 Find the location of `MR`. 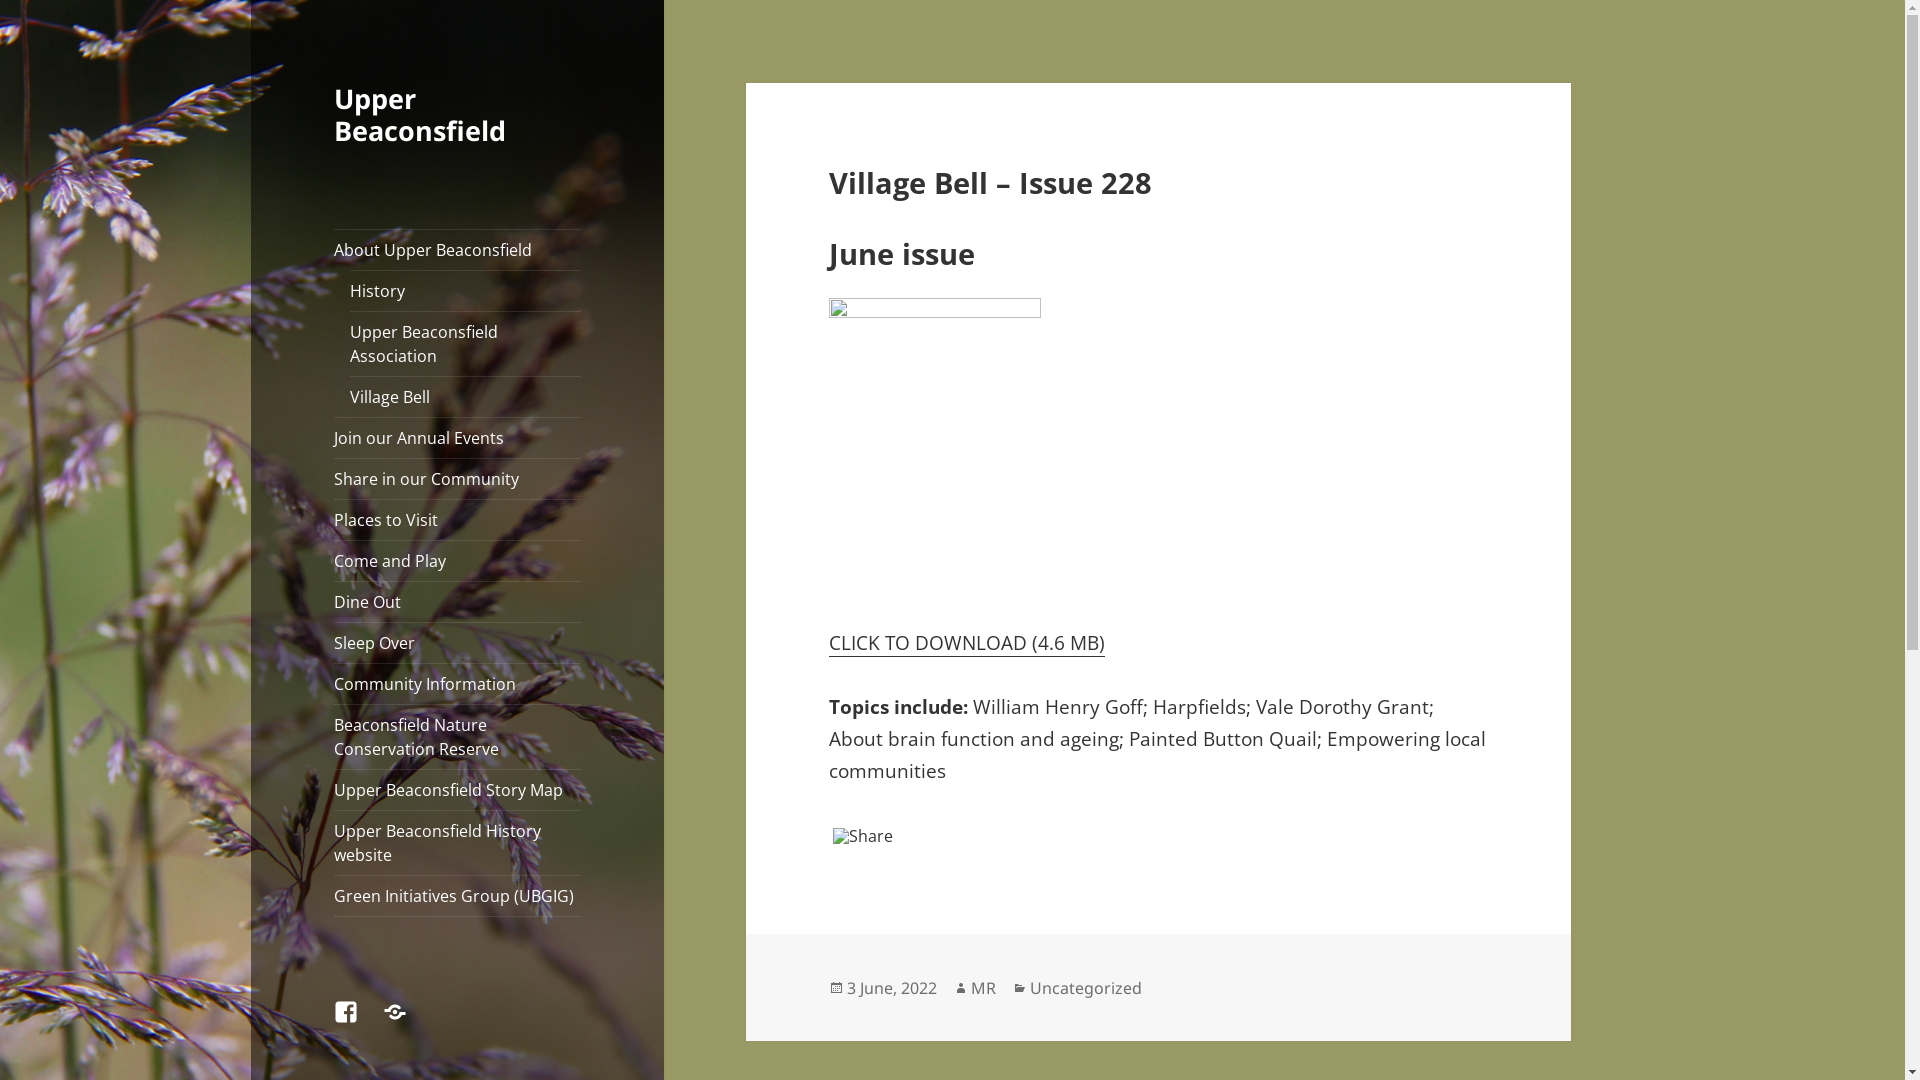

MR is located at coordinates (984, 988).